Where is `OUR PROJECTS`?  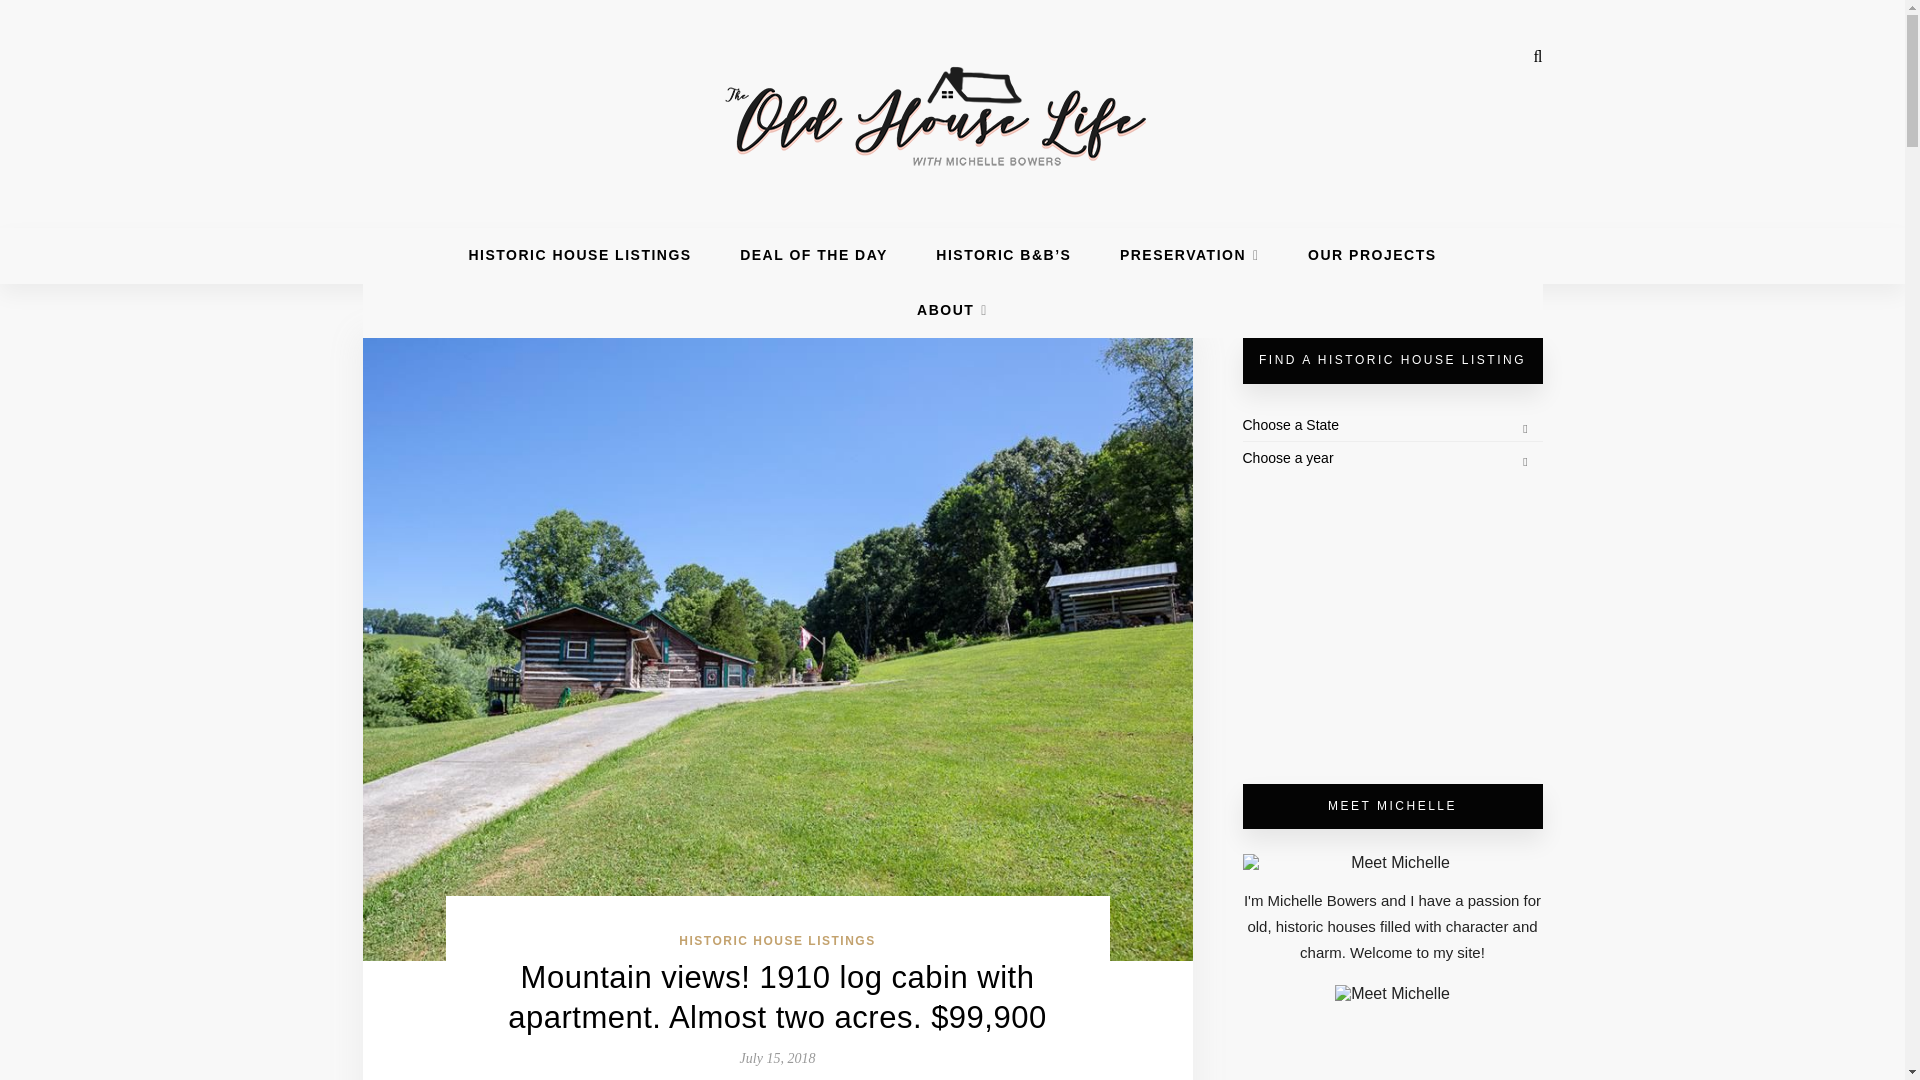
OUR PROJECTS is located at coordinates (1372, 254).